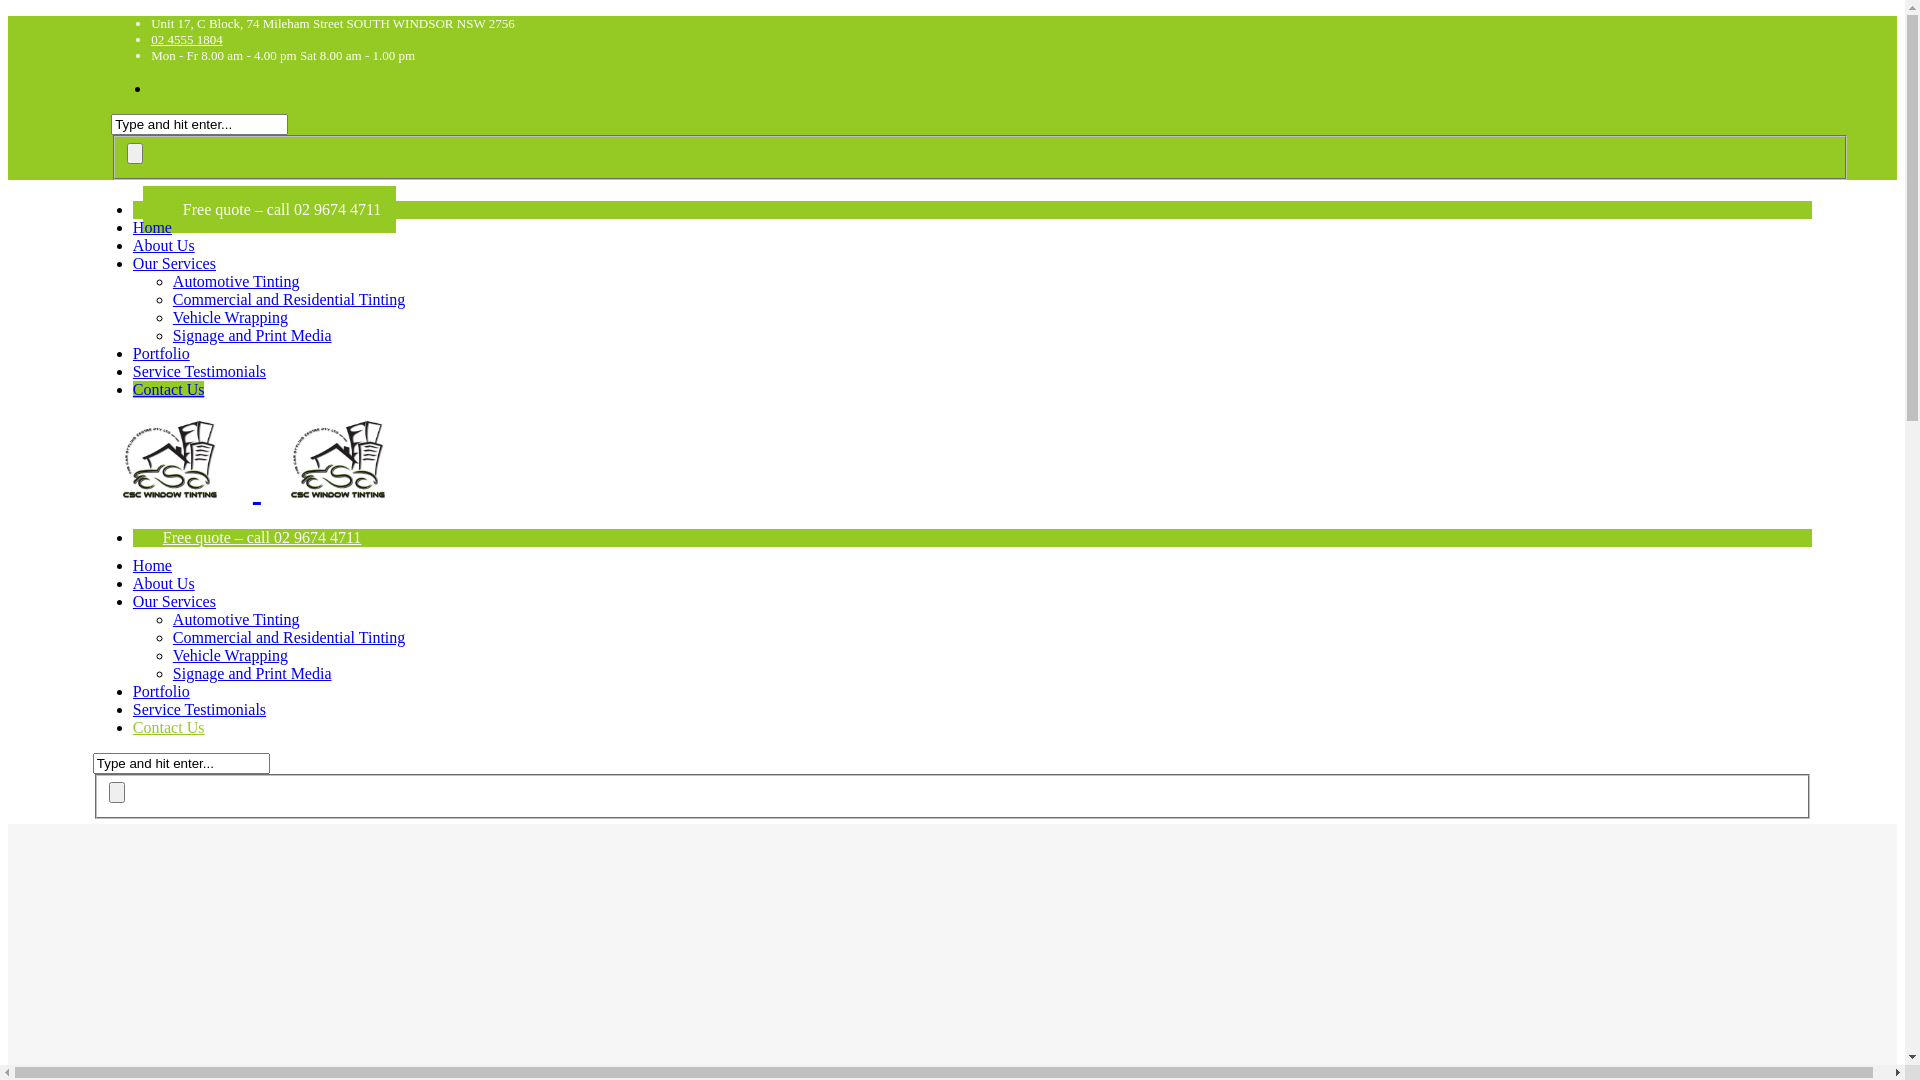  What do you see at coordinates (162, 354) in the screenshot?
I see `Portfolio` at bounding box center [162, 354].